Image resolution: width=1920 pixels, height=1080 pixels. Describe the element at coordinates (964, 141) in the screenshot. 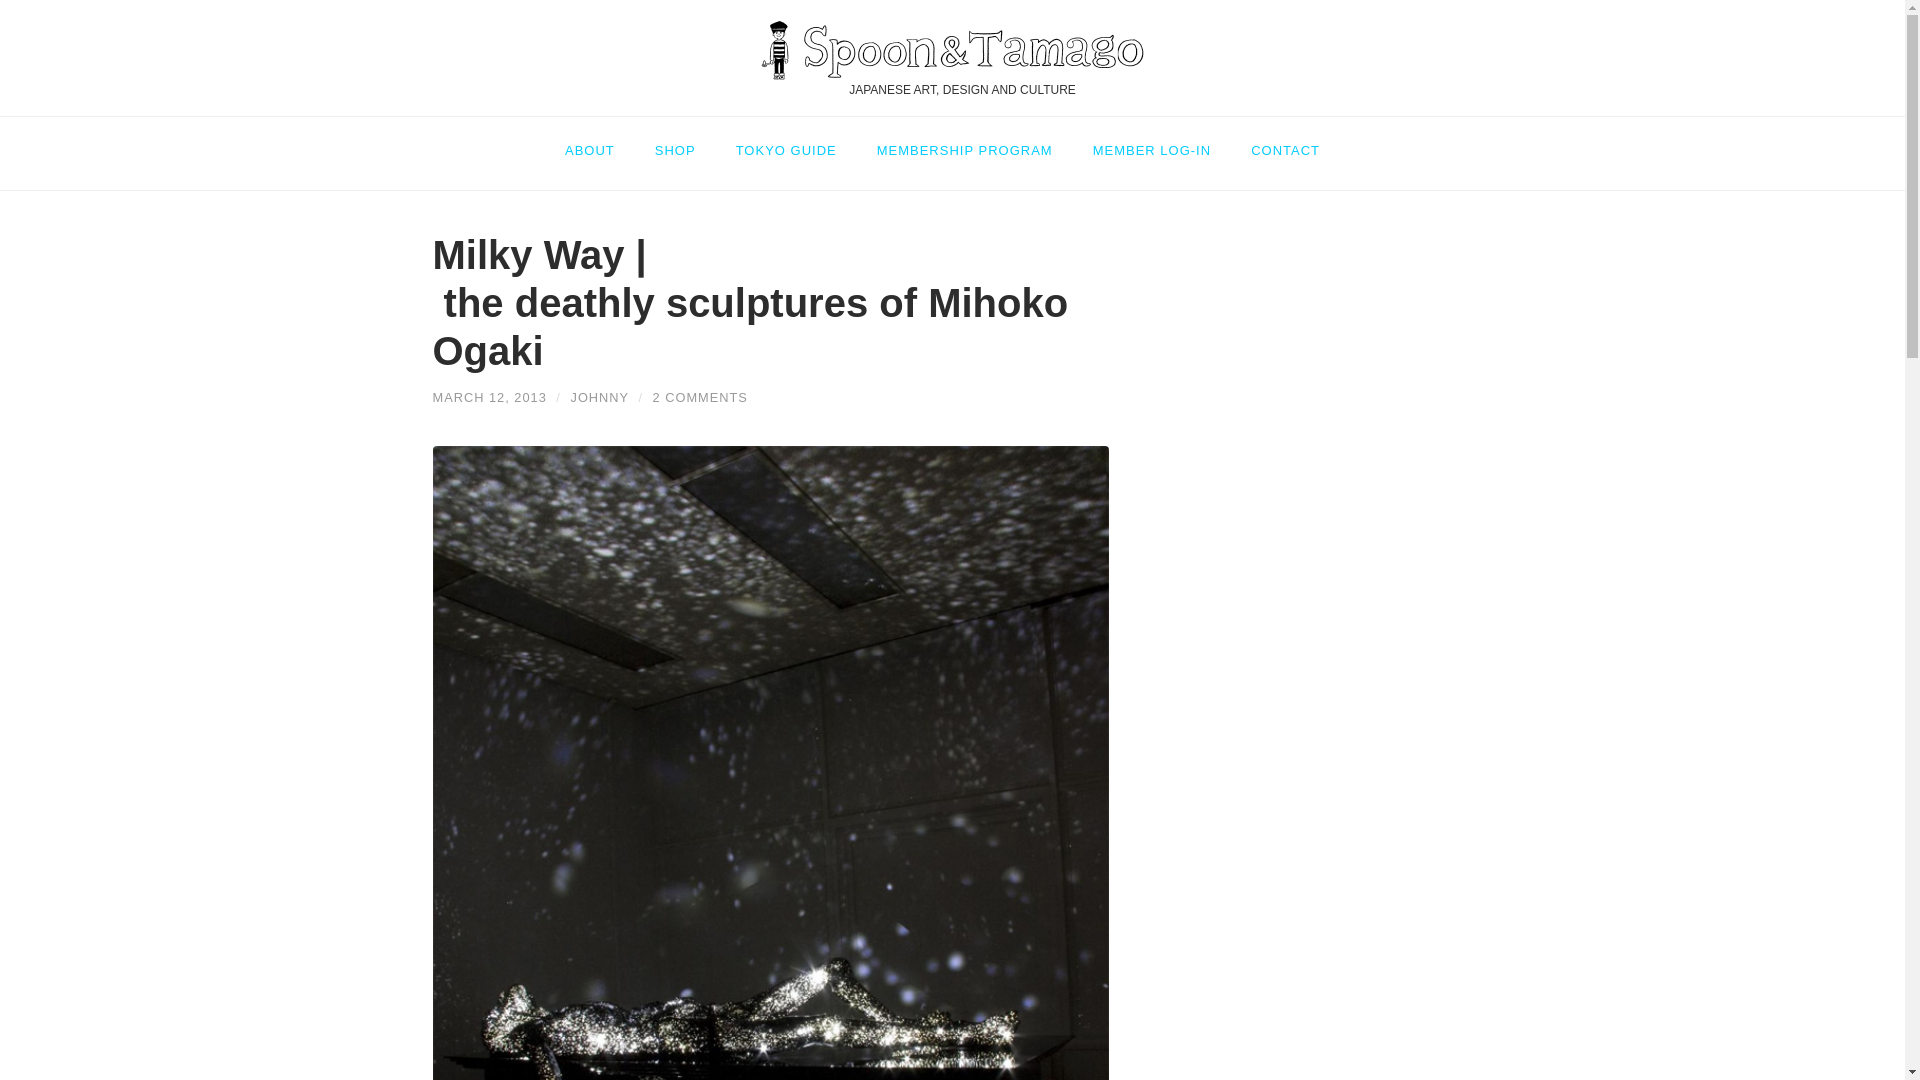

I see `MEMBERSHIP PROGRAM` at that location.